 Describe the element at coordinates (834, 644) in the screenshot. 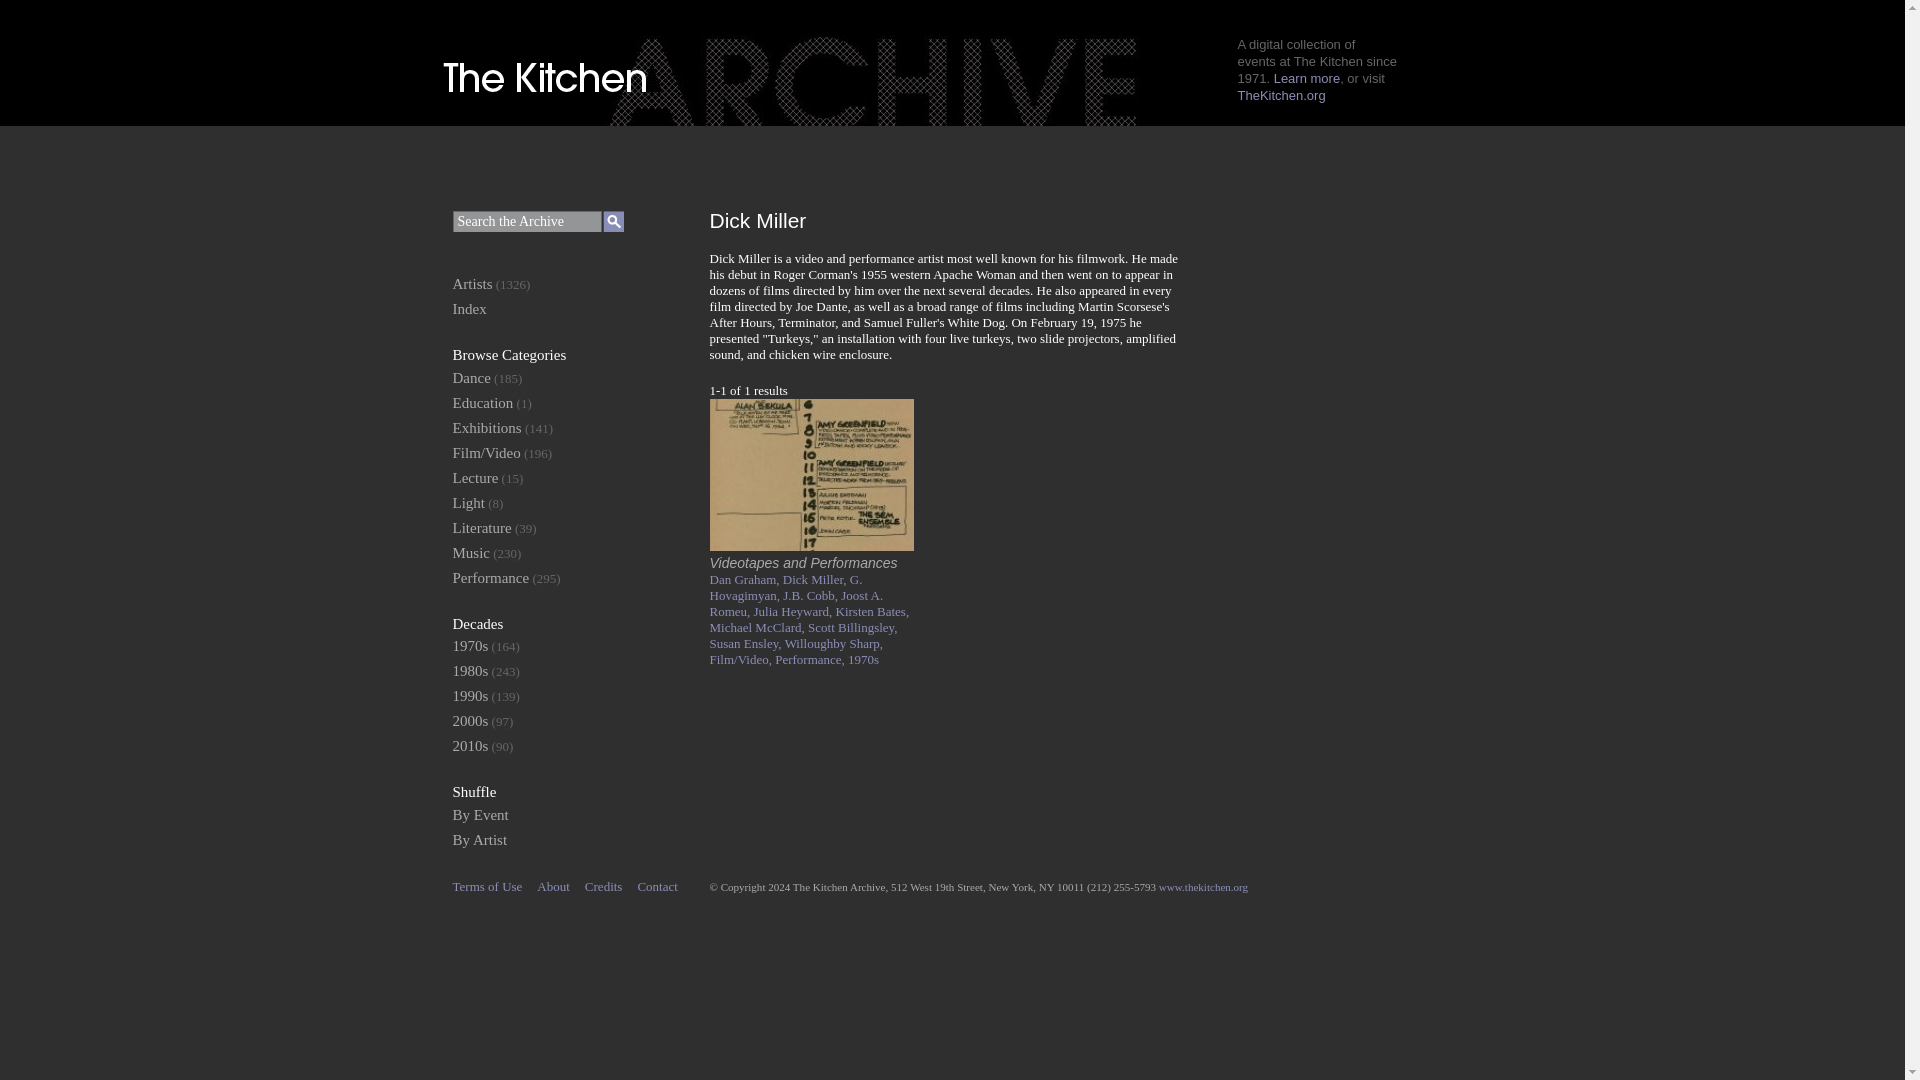

I see `Willoughby Sharp,` at that location.